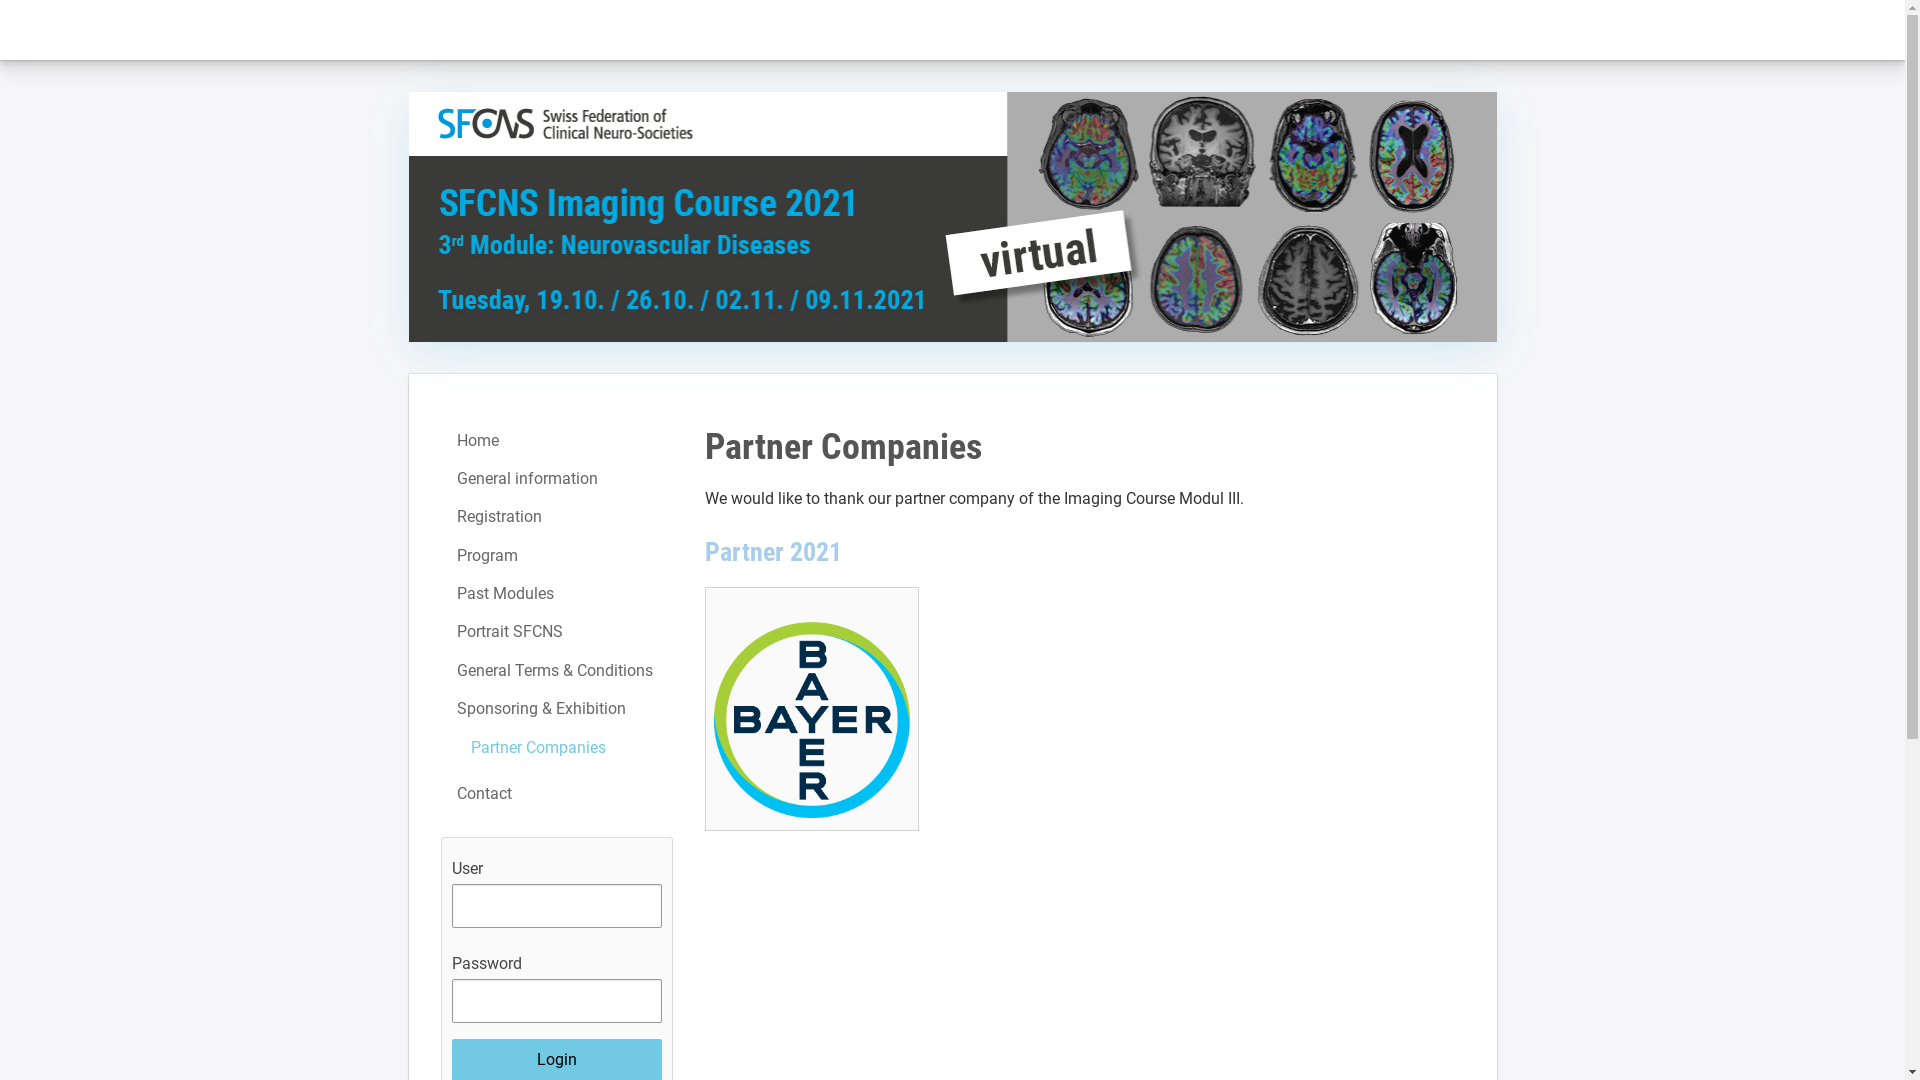 Image resolution: width=1920 pixels, height=1080 pixels. What do you see at coordinates (556, 441) in the screenshot?
I see `Home` at bounding box center [556, 441].